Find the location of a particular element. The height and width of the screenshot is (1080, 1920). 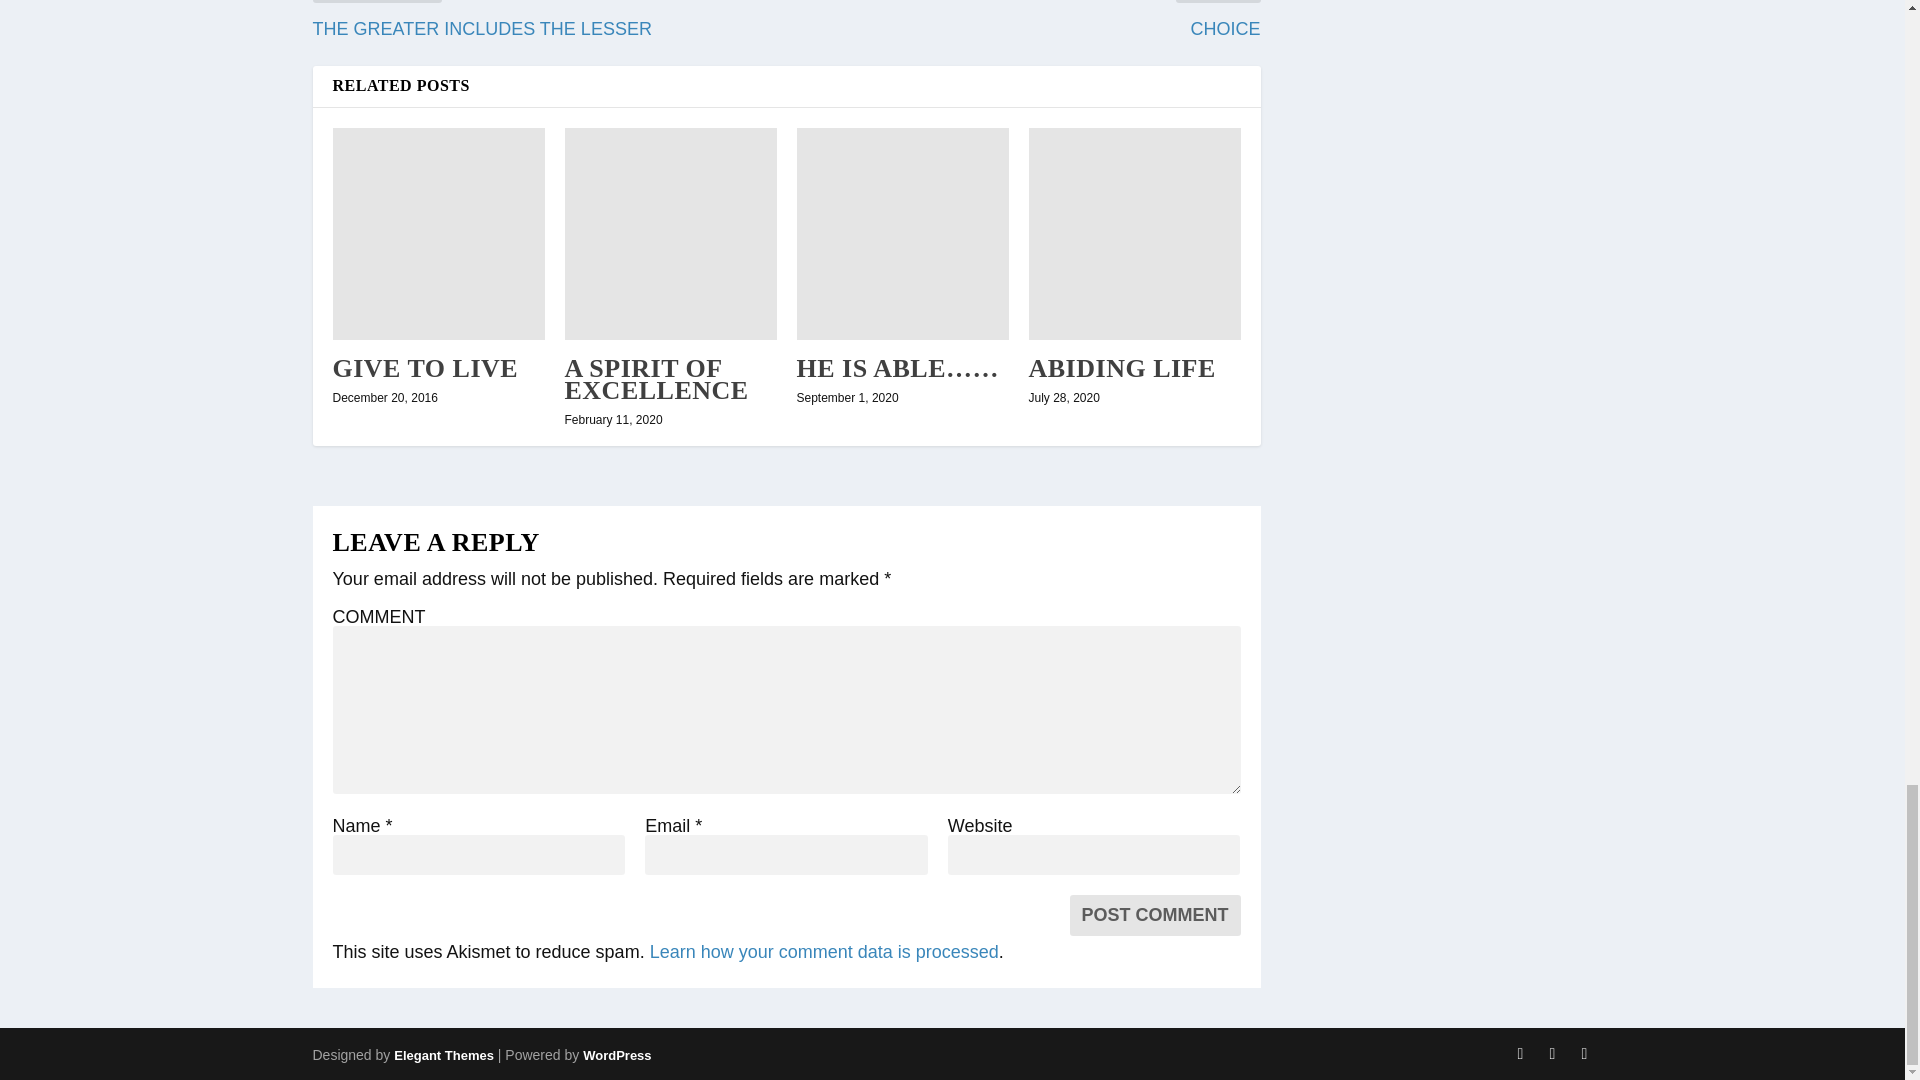

GIVE TO LIVE is located at coordinates (425, 368).